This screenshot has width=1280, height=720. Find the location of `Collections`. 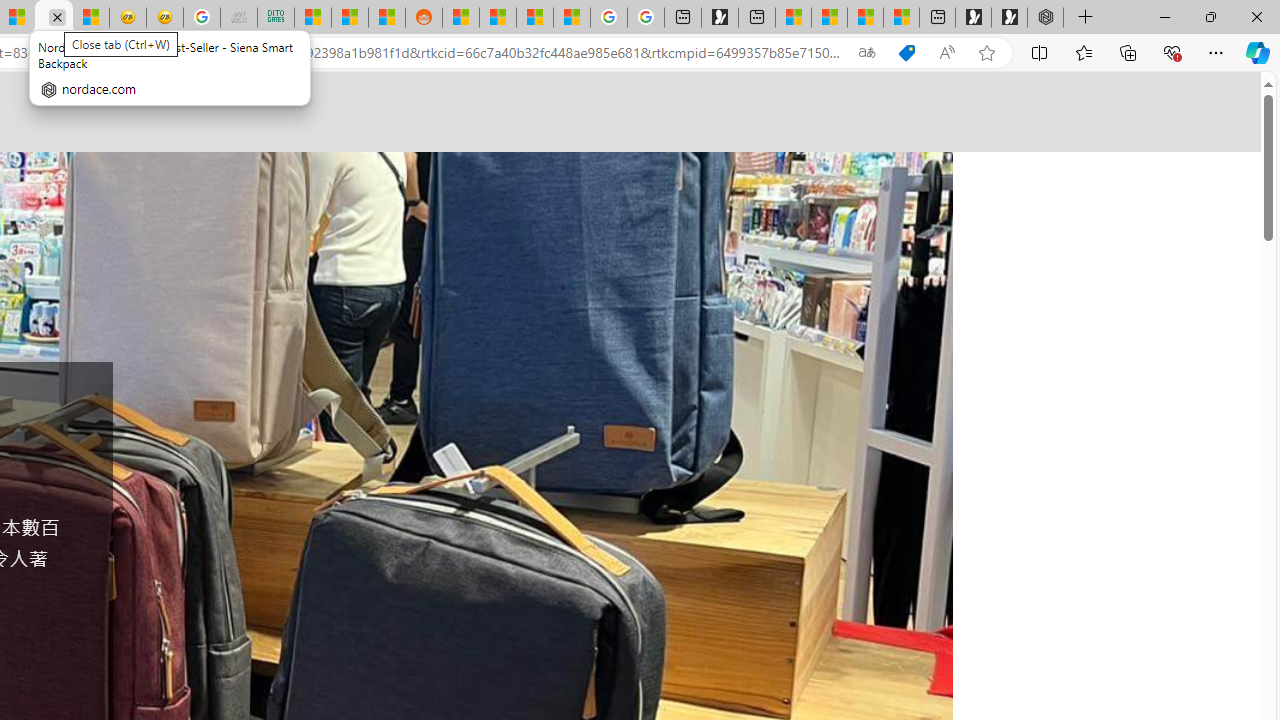

Collections is located at coordinates (1128, 52).